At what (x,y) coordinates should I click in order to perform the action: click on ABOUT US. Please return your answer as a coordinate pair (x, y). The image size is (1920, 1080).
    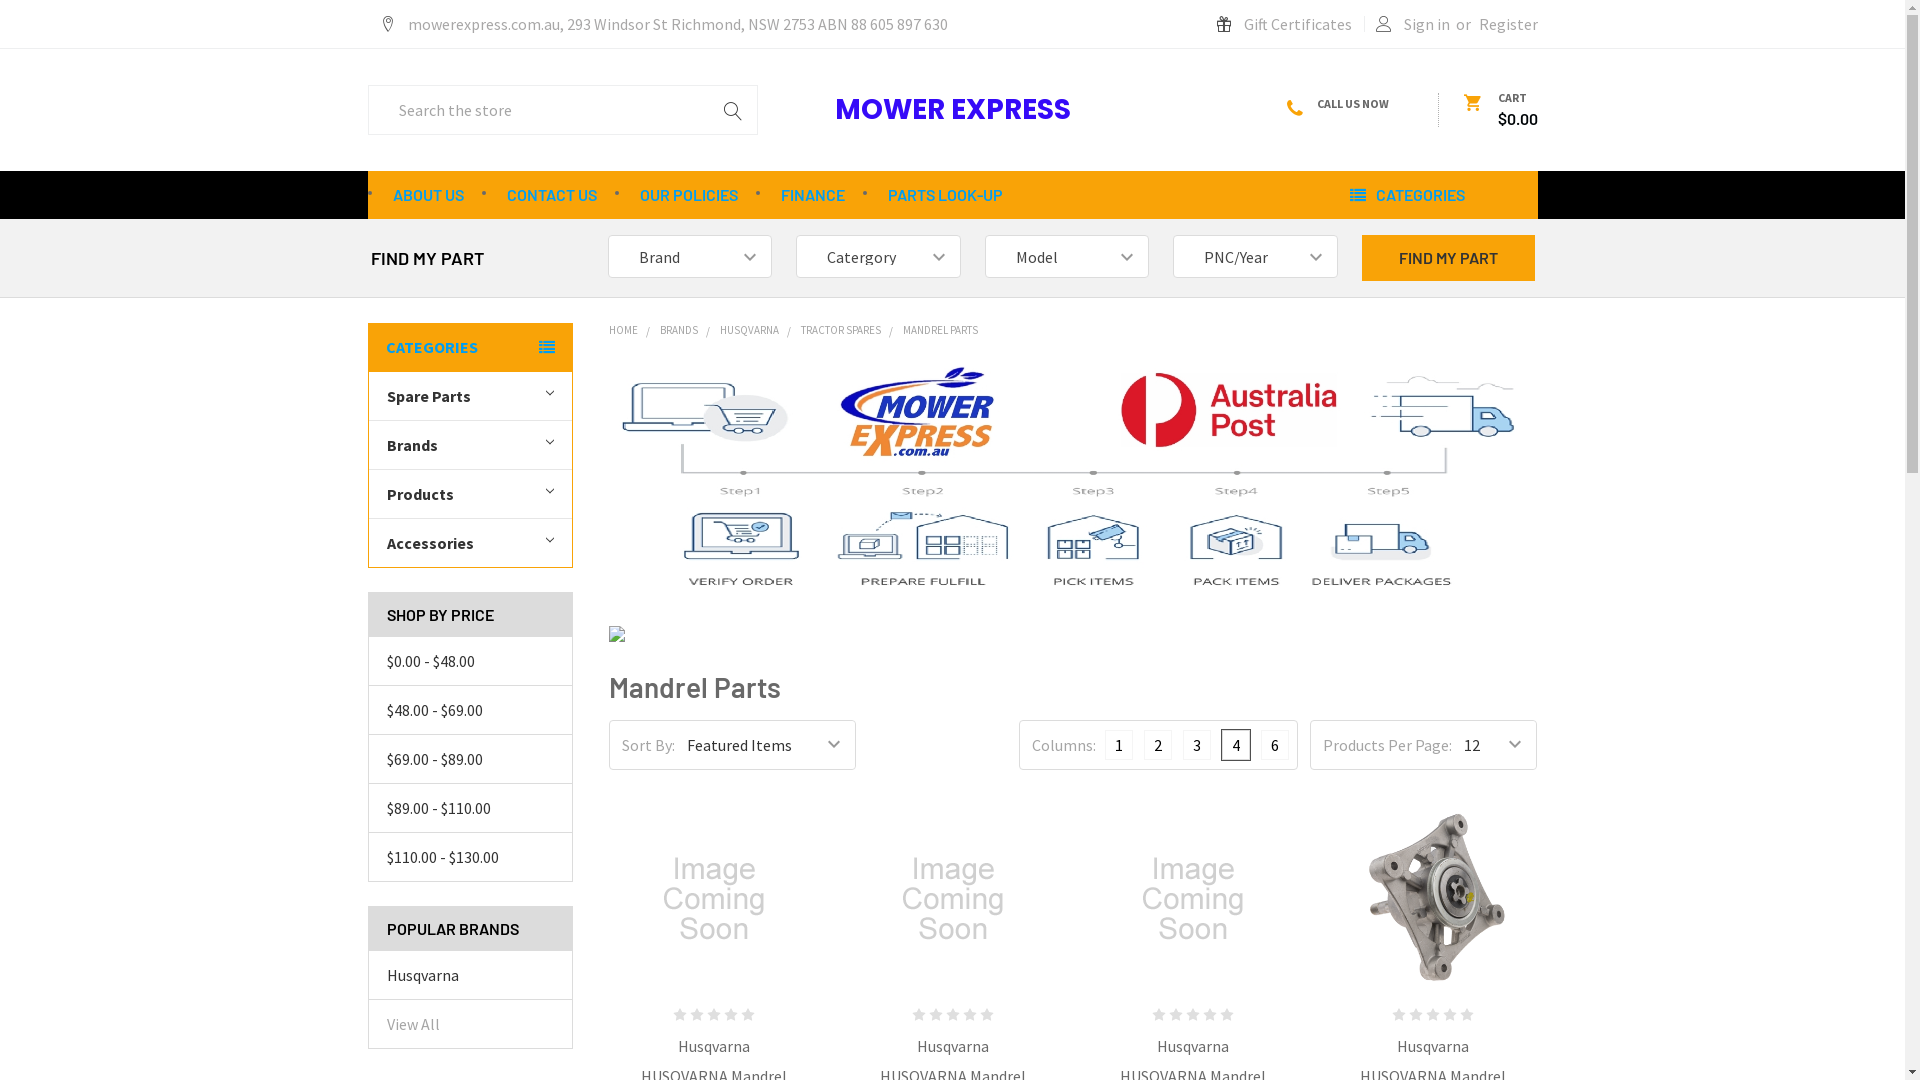
    Looking at the image, I should click on (428, 195).